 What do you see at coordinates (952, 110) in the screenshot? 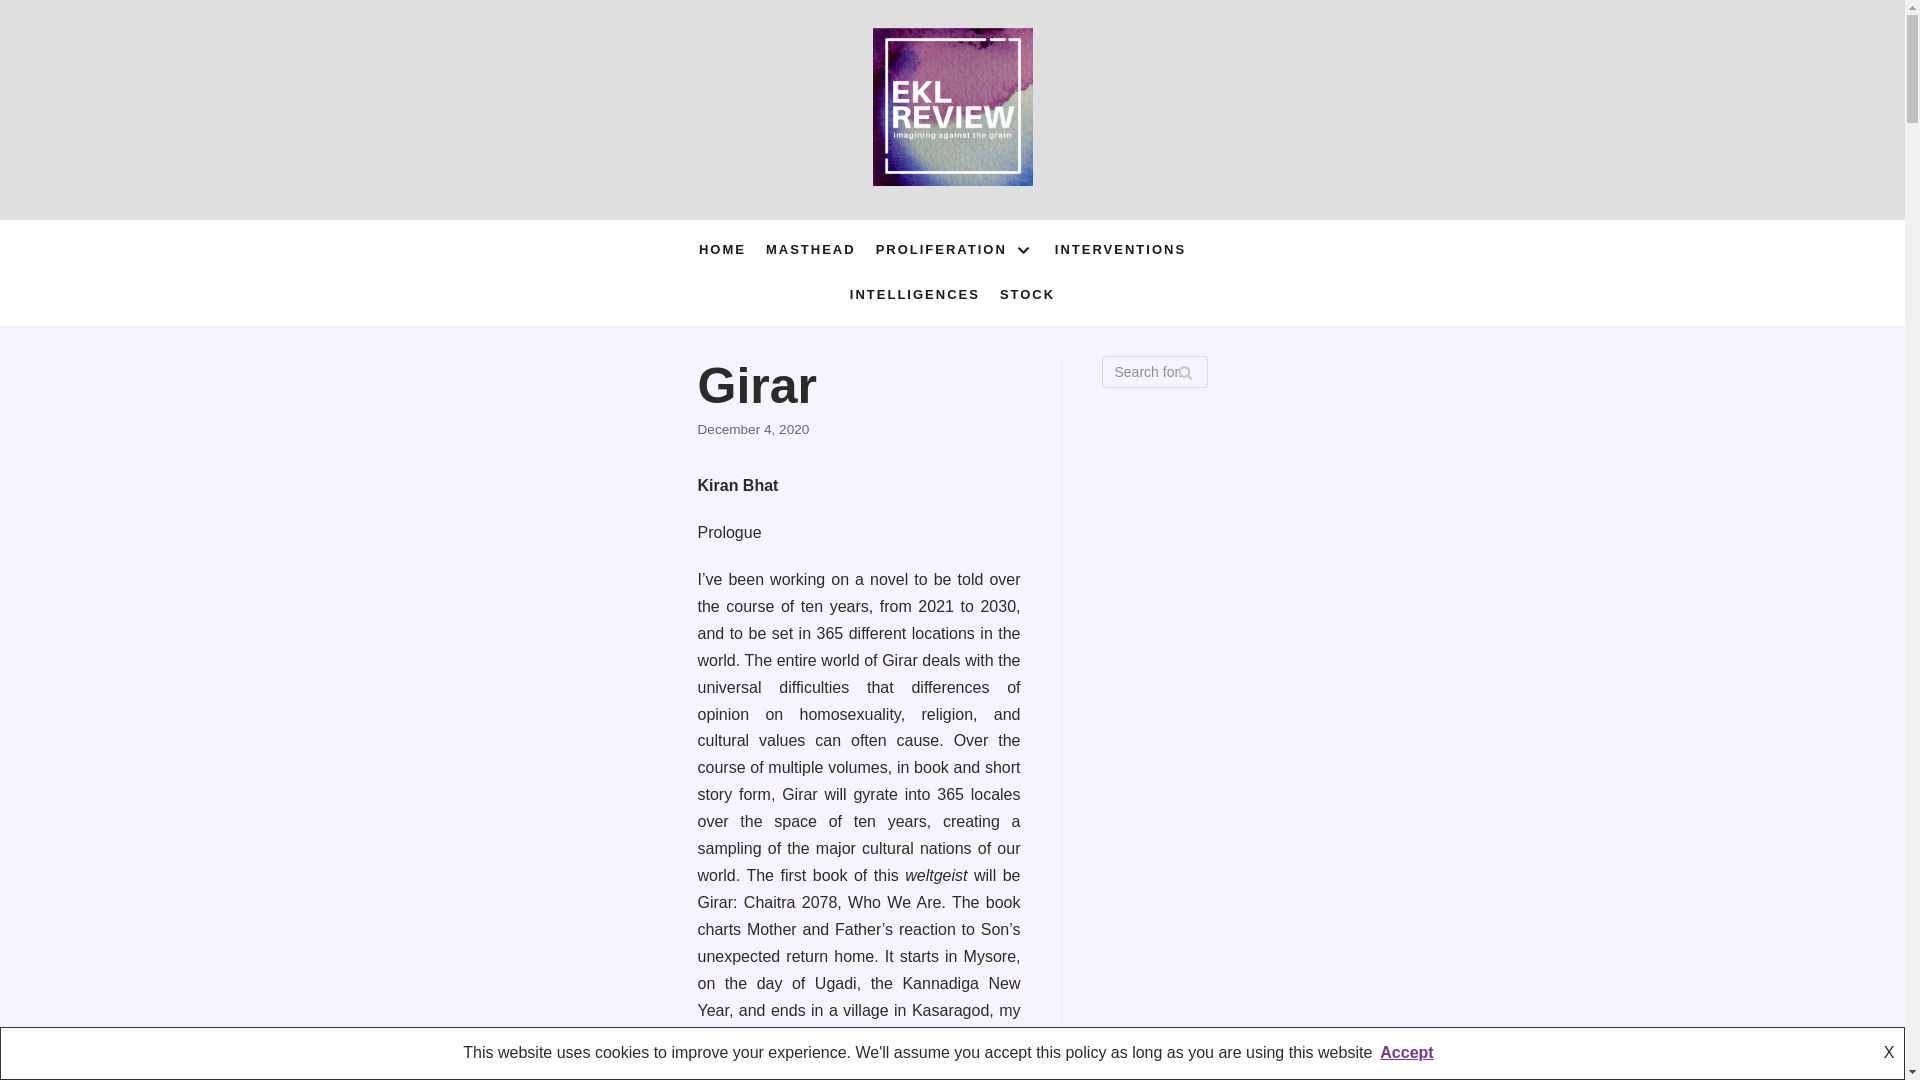
I see `EKL REVIEW` at bounding box center [952, 110].